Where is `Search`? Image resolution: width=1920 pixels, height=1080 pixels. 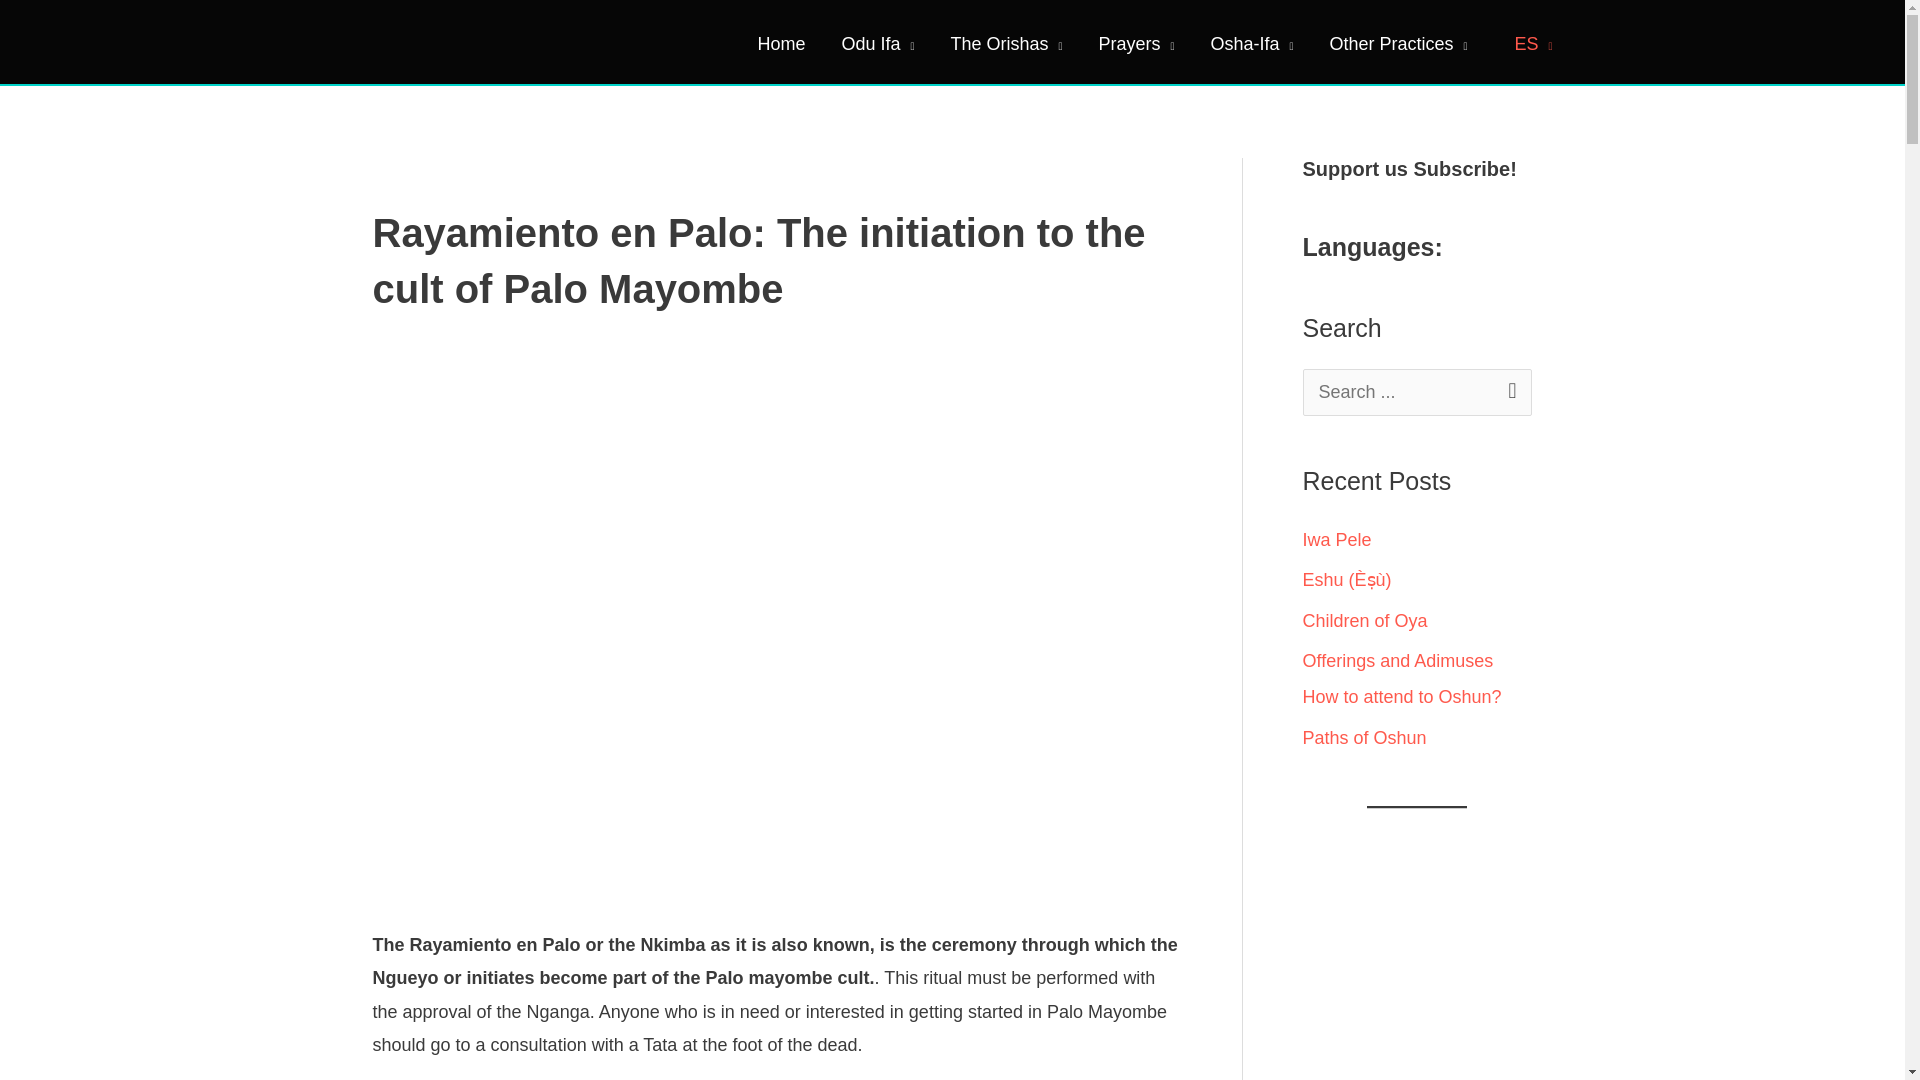
Search is located at coordinates (1508, 390).